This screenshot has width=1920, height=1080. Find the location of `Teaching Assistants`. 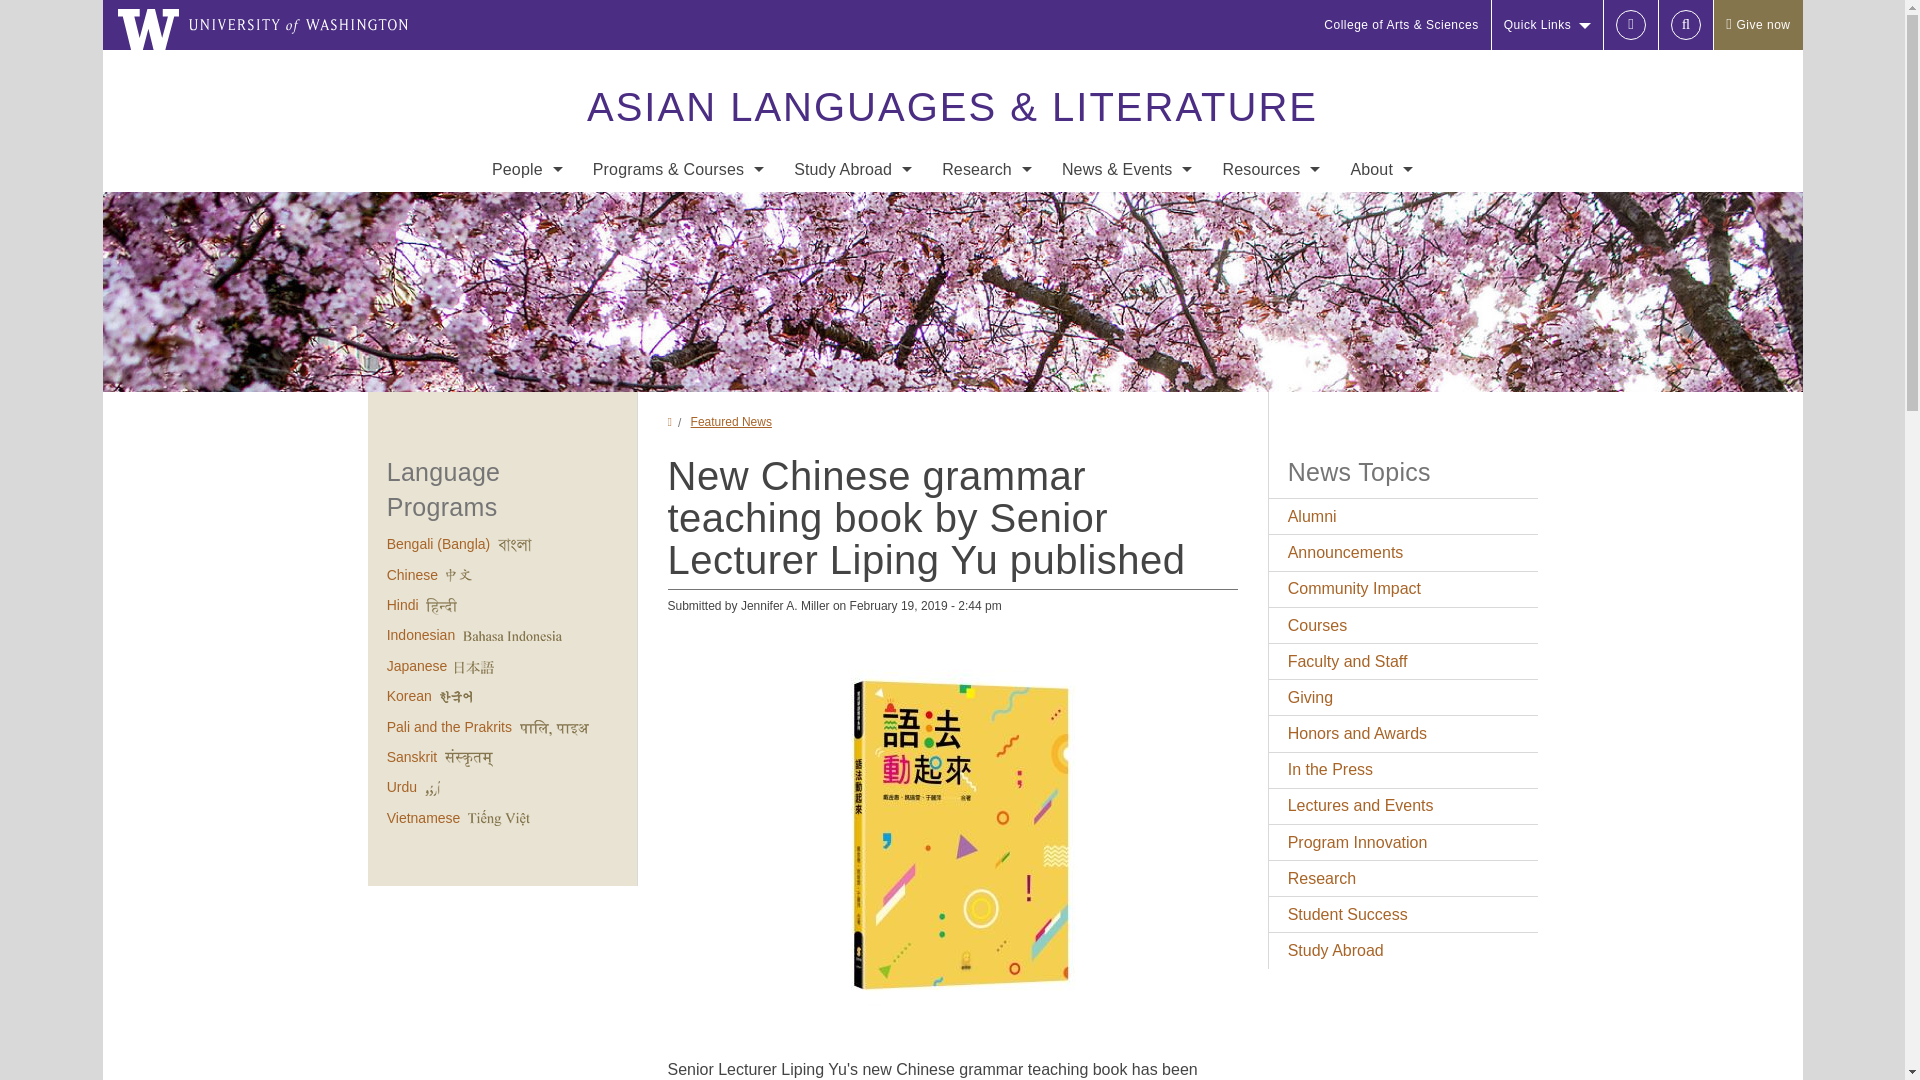

Teaching Assistants is located at coordinates (526, 292).